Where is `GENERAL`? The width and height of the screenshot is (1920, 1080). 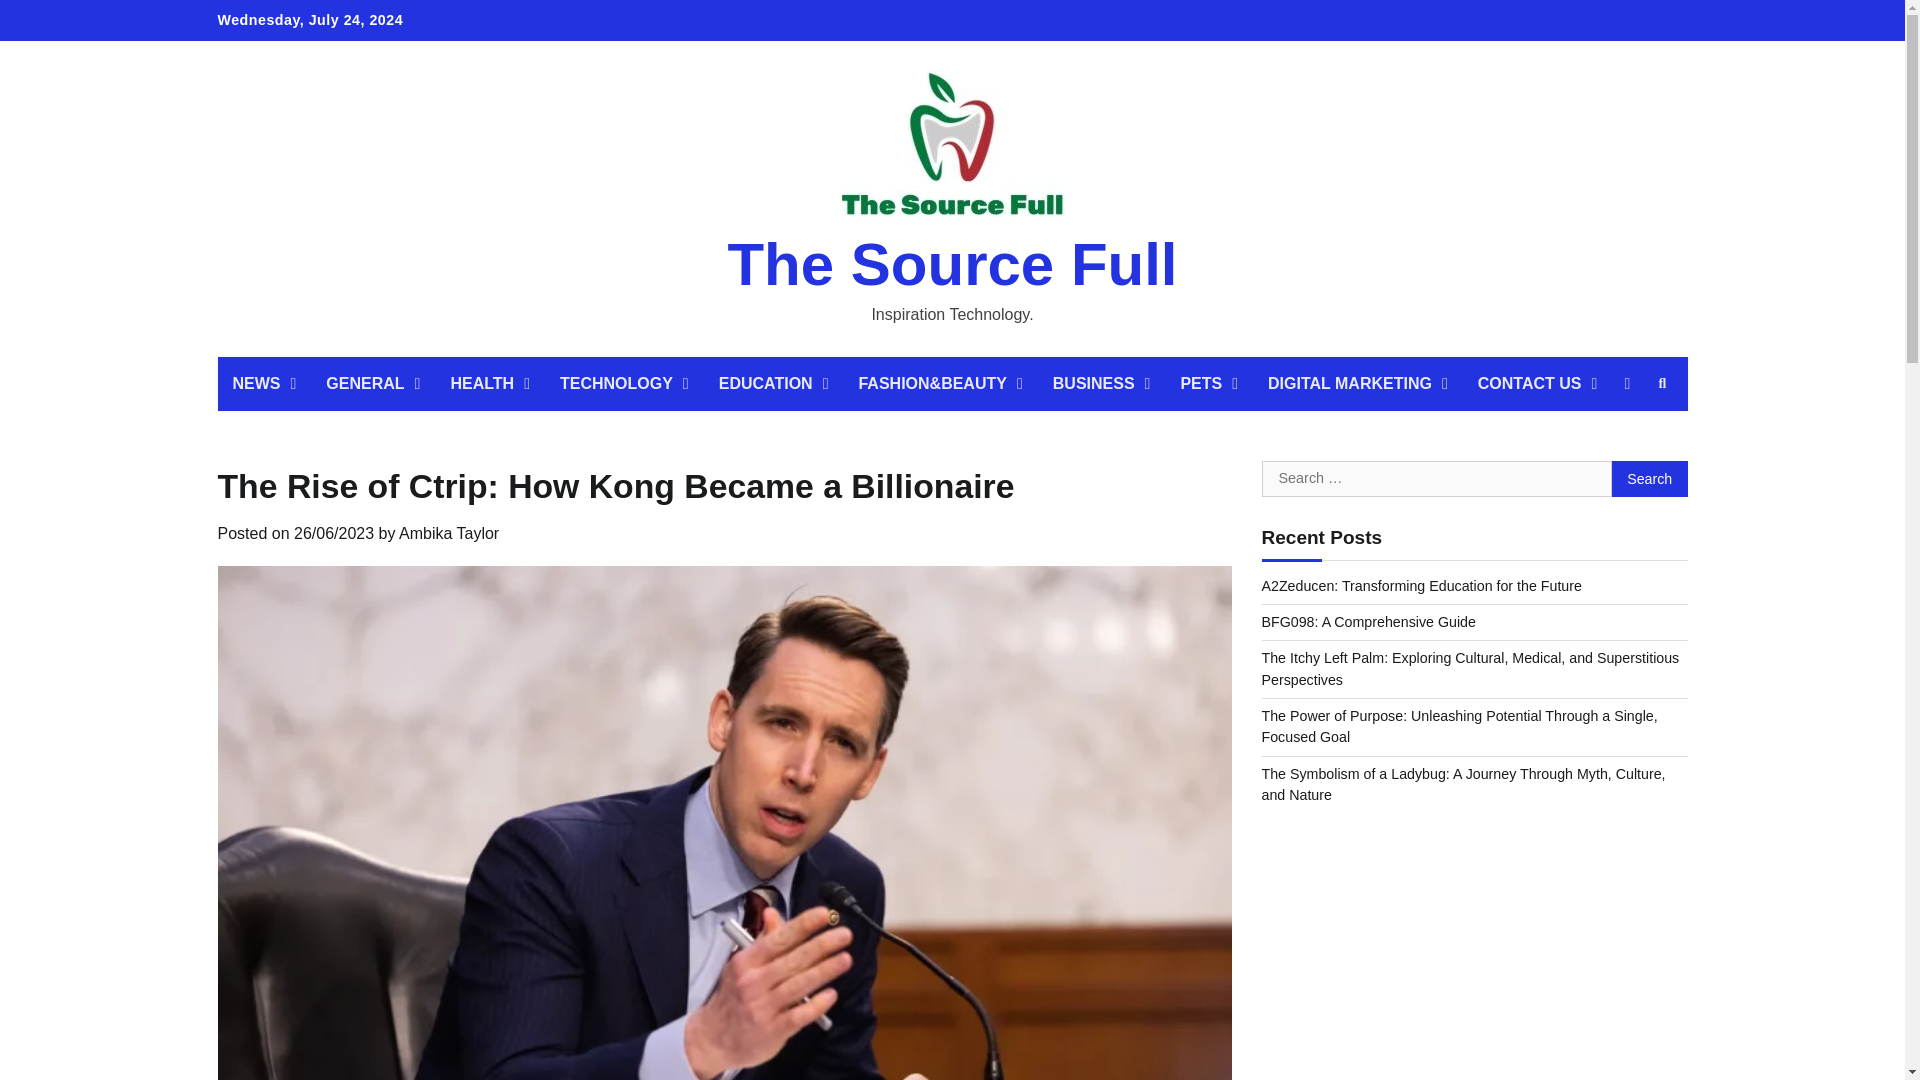 GENERAL is located at coordinates (373, 384).